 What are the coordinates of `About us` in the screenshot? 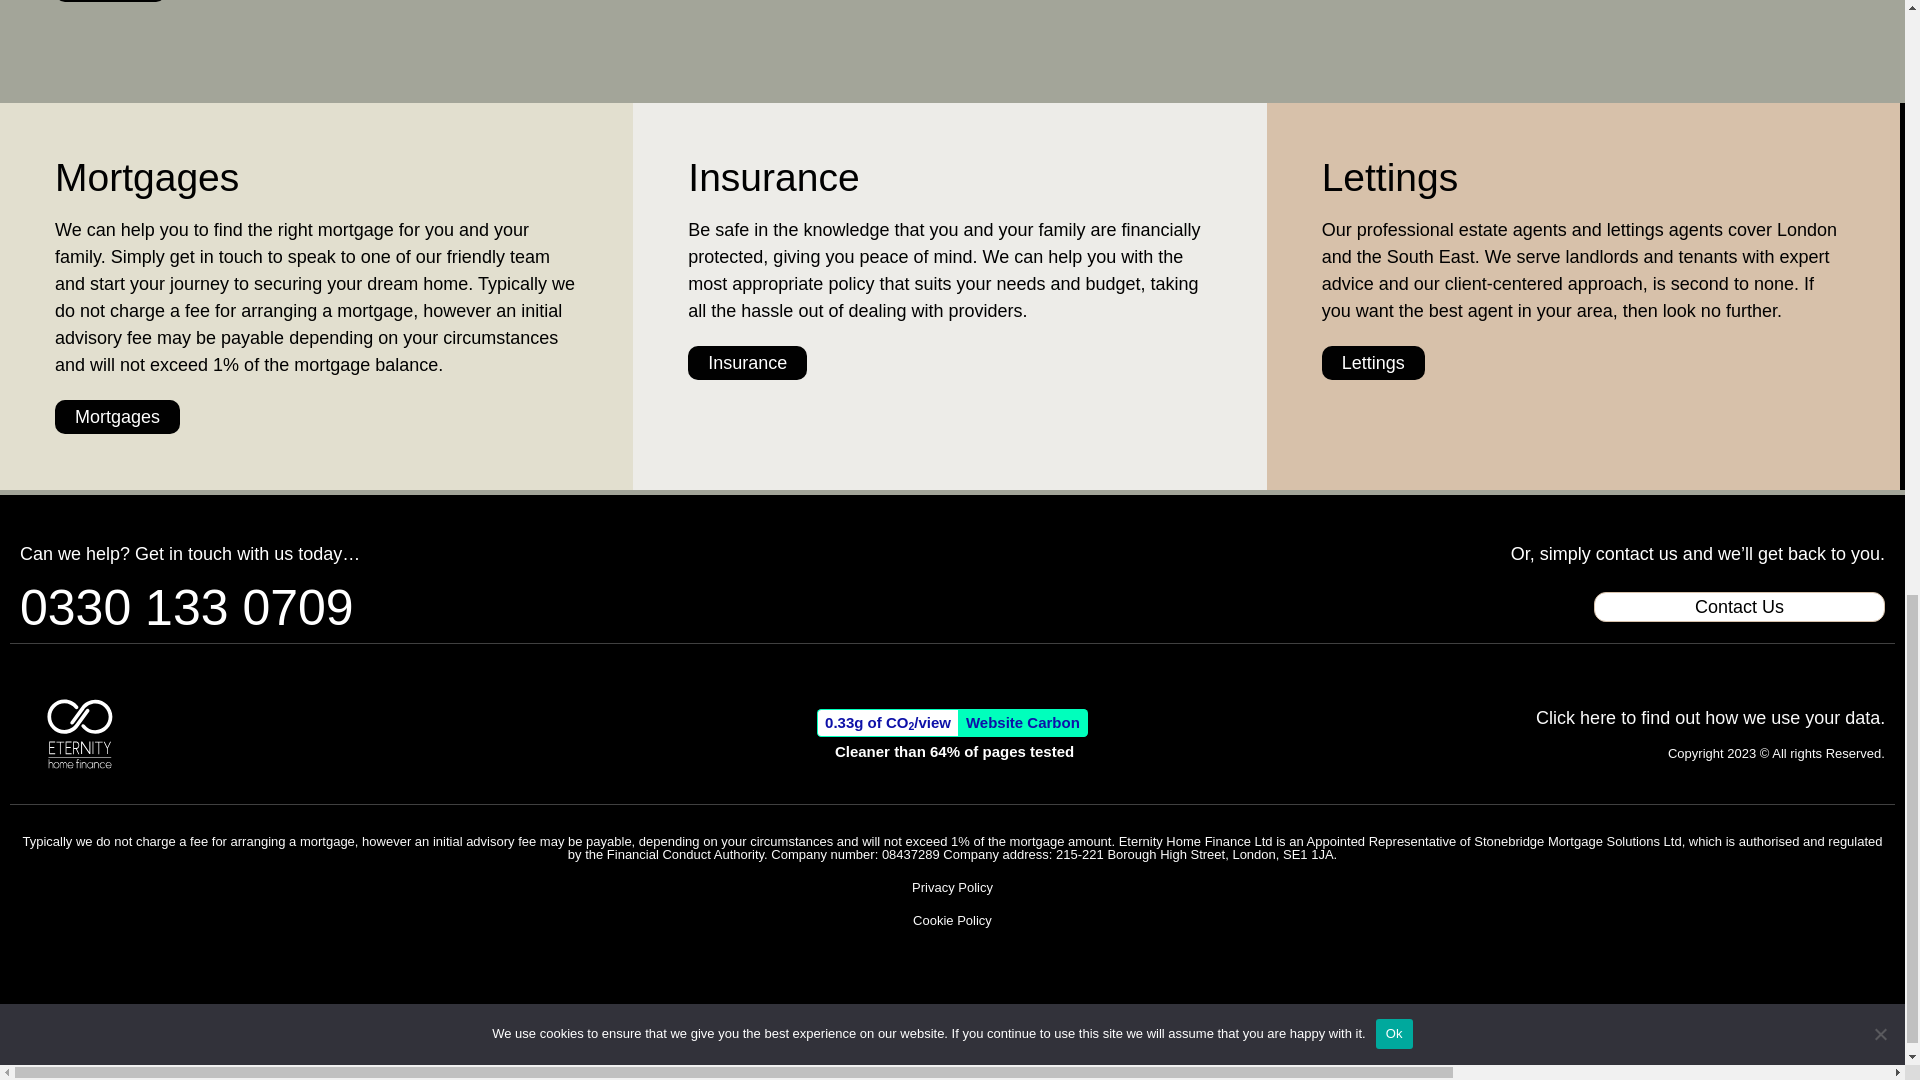 It's located at (110, 1).